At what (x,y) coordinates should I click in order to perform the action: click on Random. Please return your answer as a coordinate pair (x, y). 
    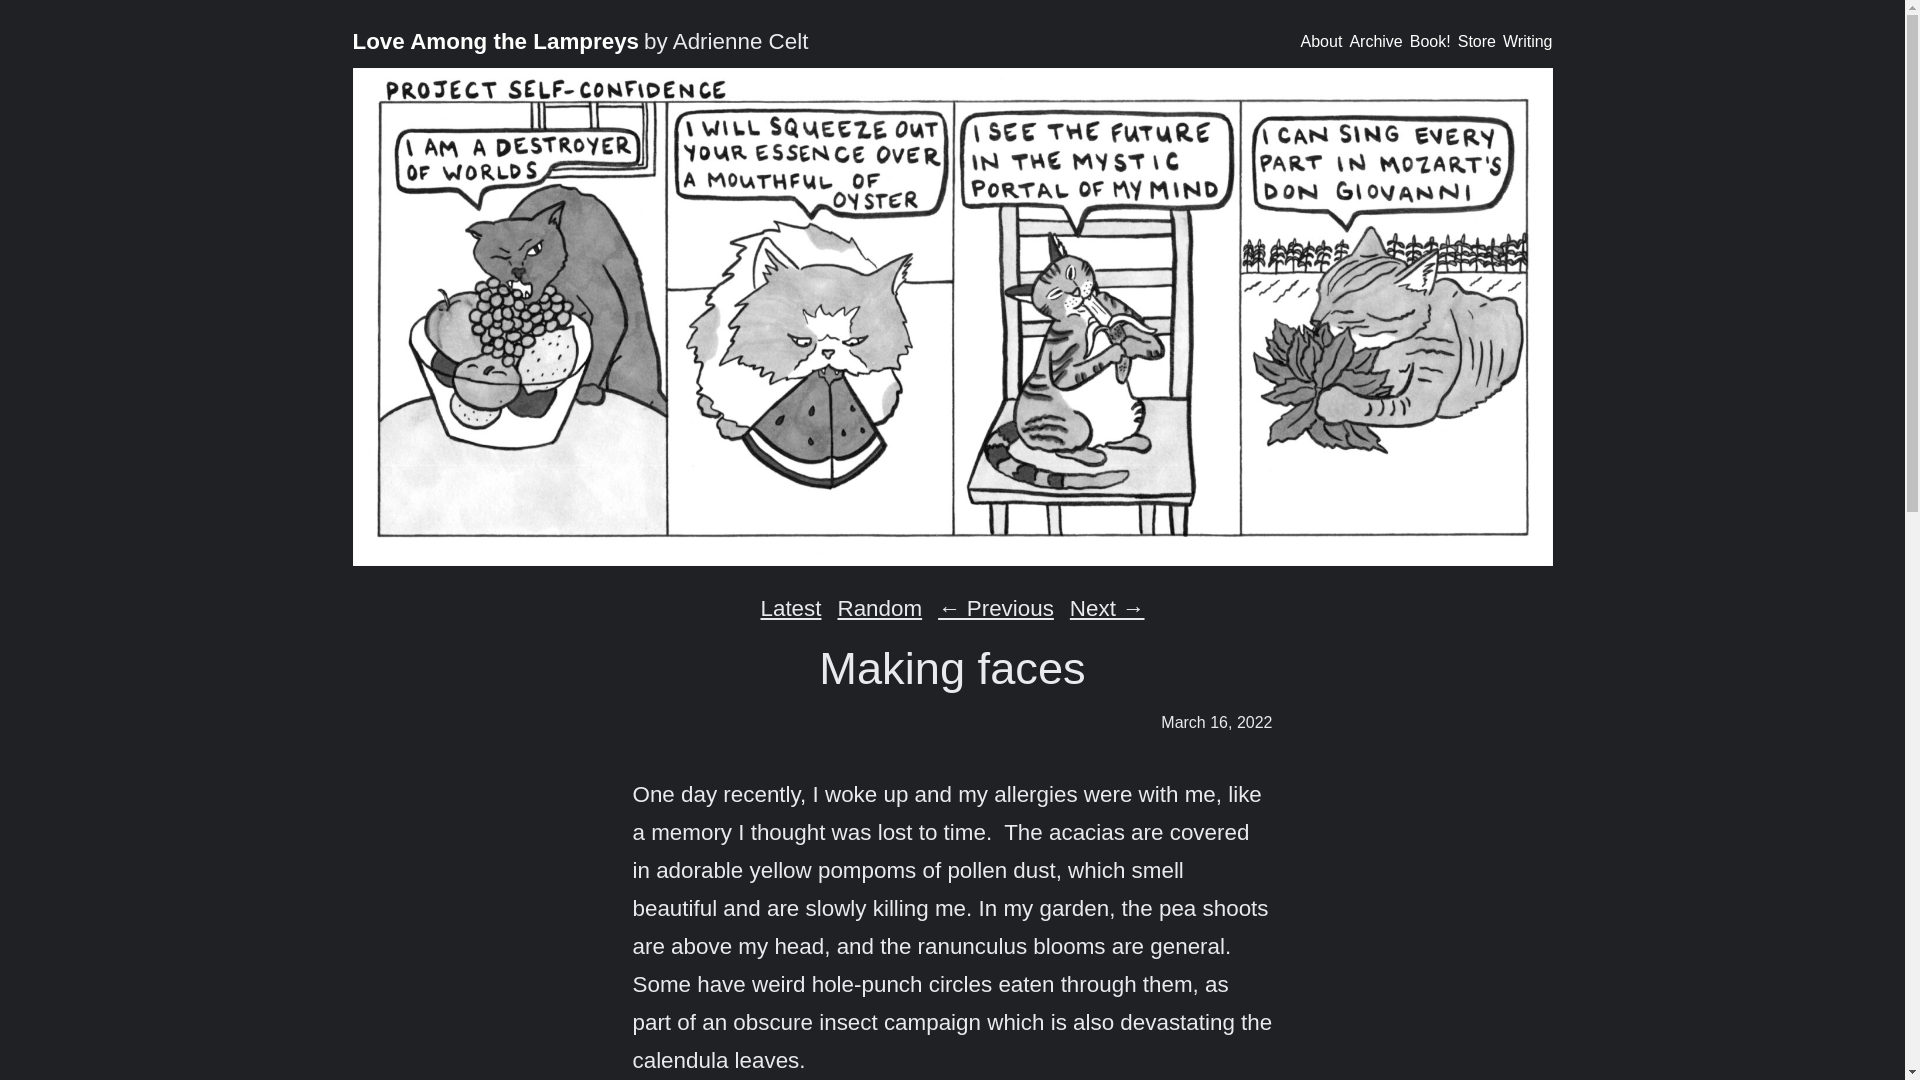
    Looking at the image, I should click on (879, 608).